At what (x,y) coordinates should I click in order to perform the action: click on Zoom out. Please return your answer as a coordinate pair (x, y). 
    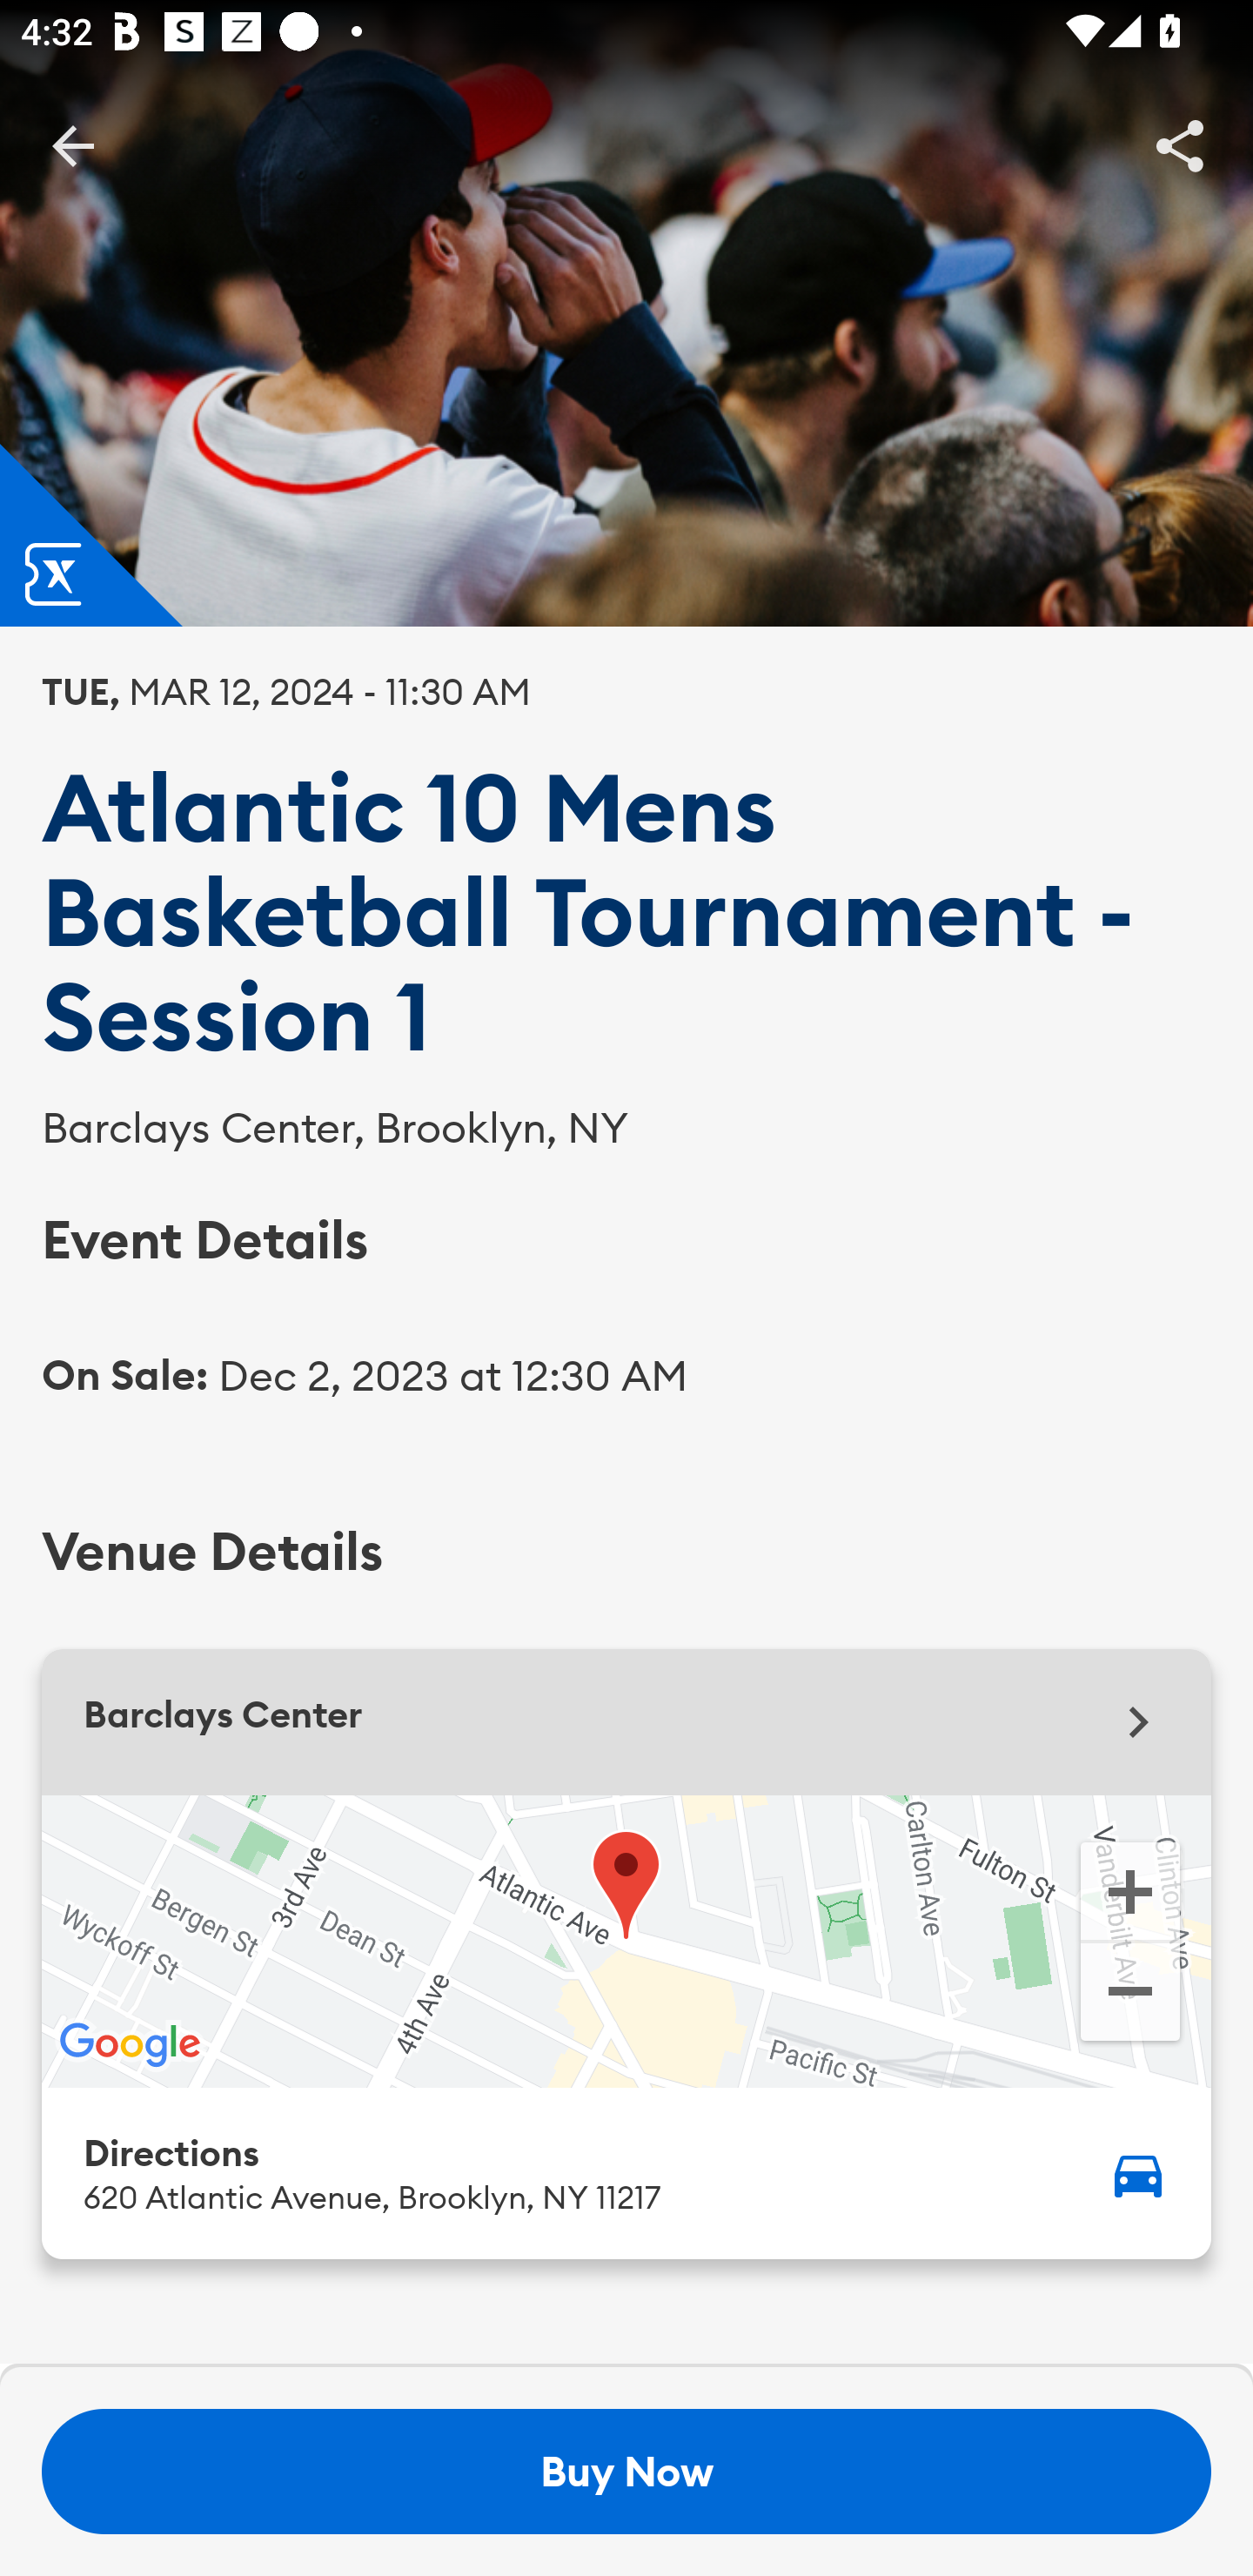
    Looking at the image, I should click on (1129, 1995).